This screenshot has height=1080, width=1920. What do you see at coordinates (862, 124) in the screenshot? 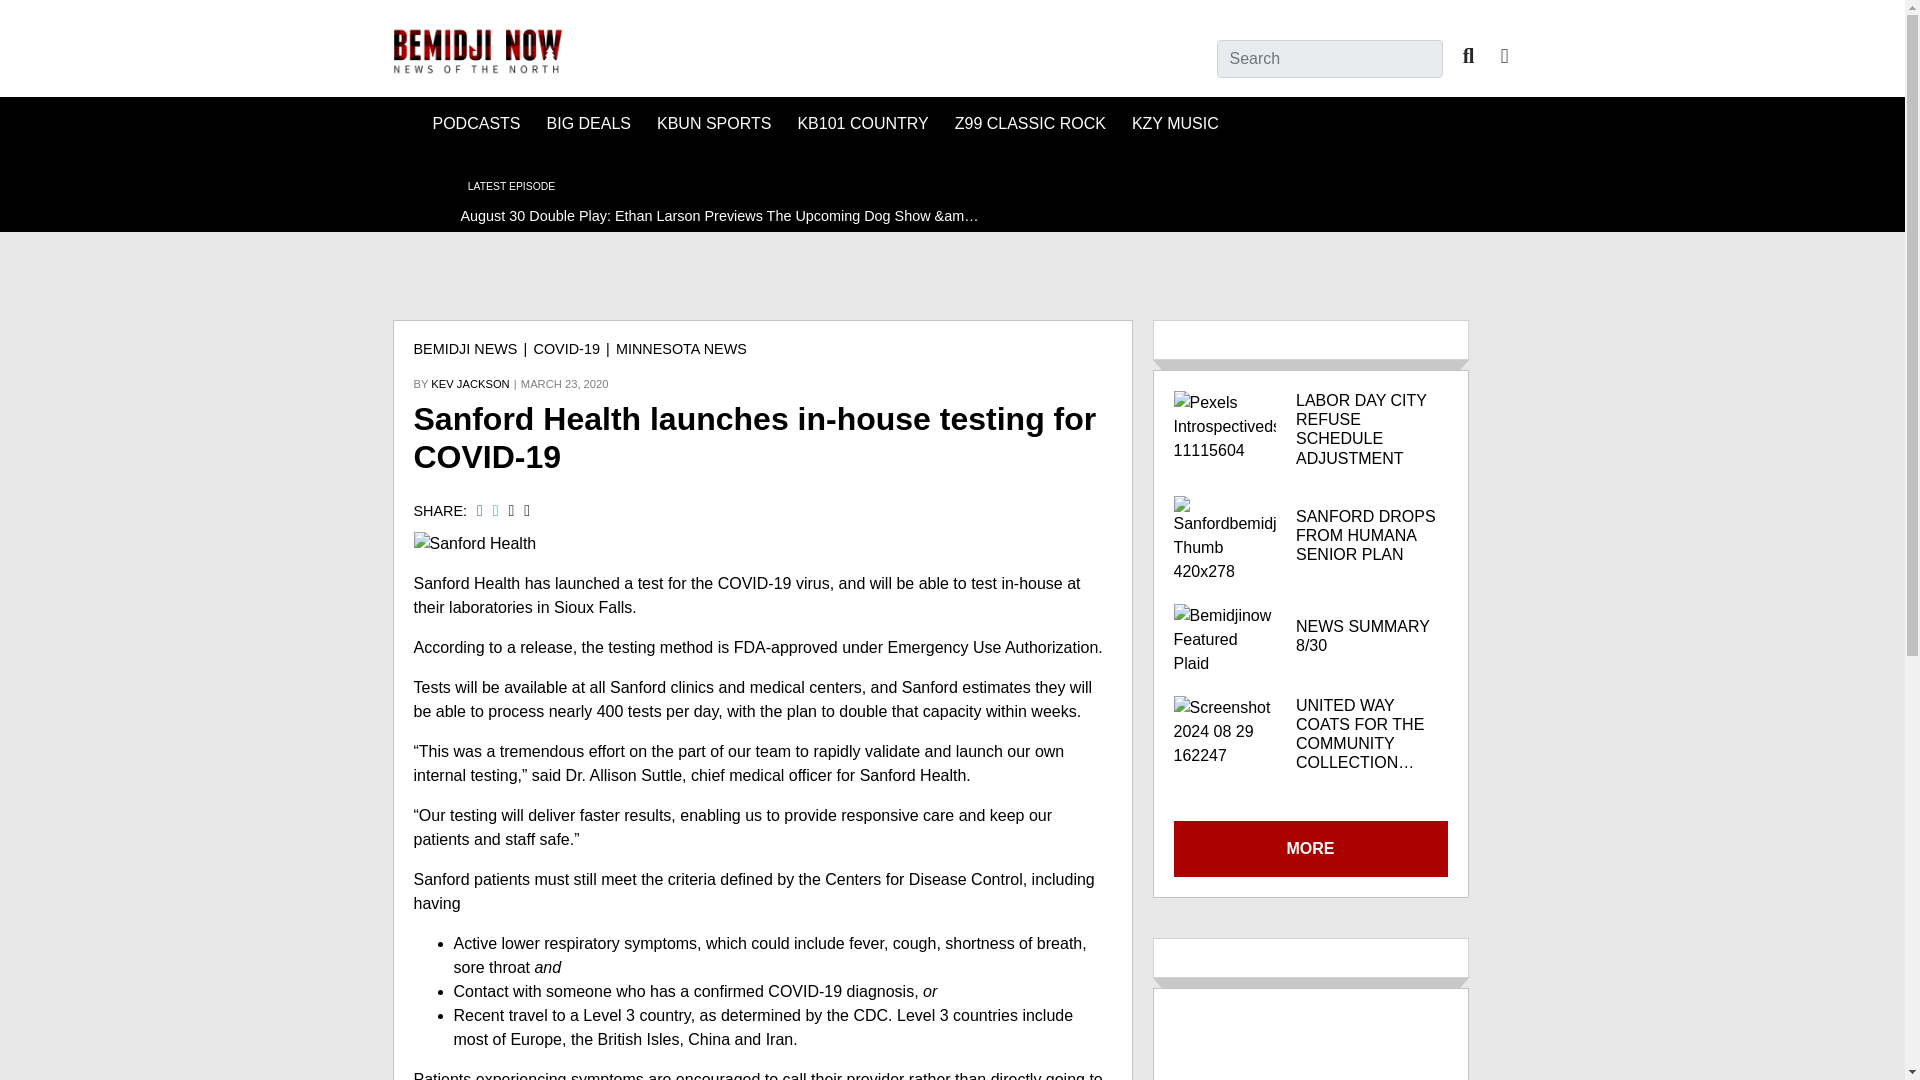
I see `KB101 Country` at bounding box center [862, 124].